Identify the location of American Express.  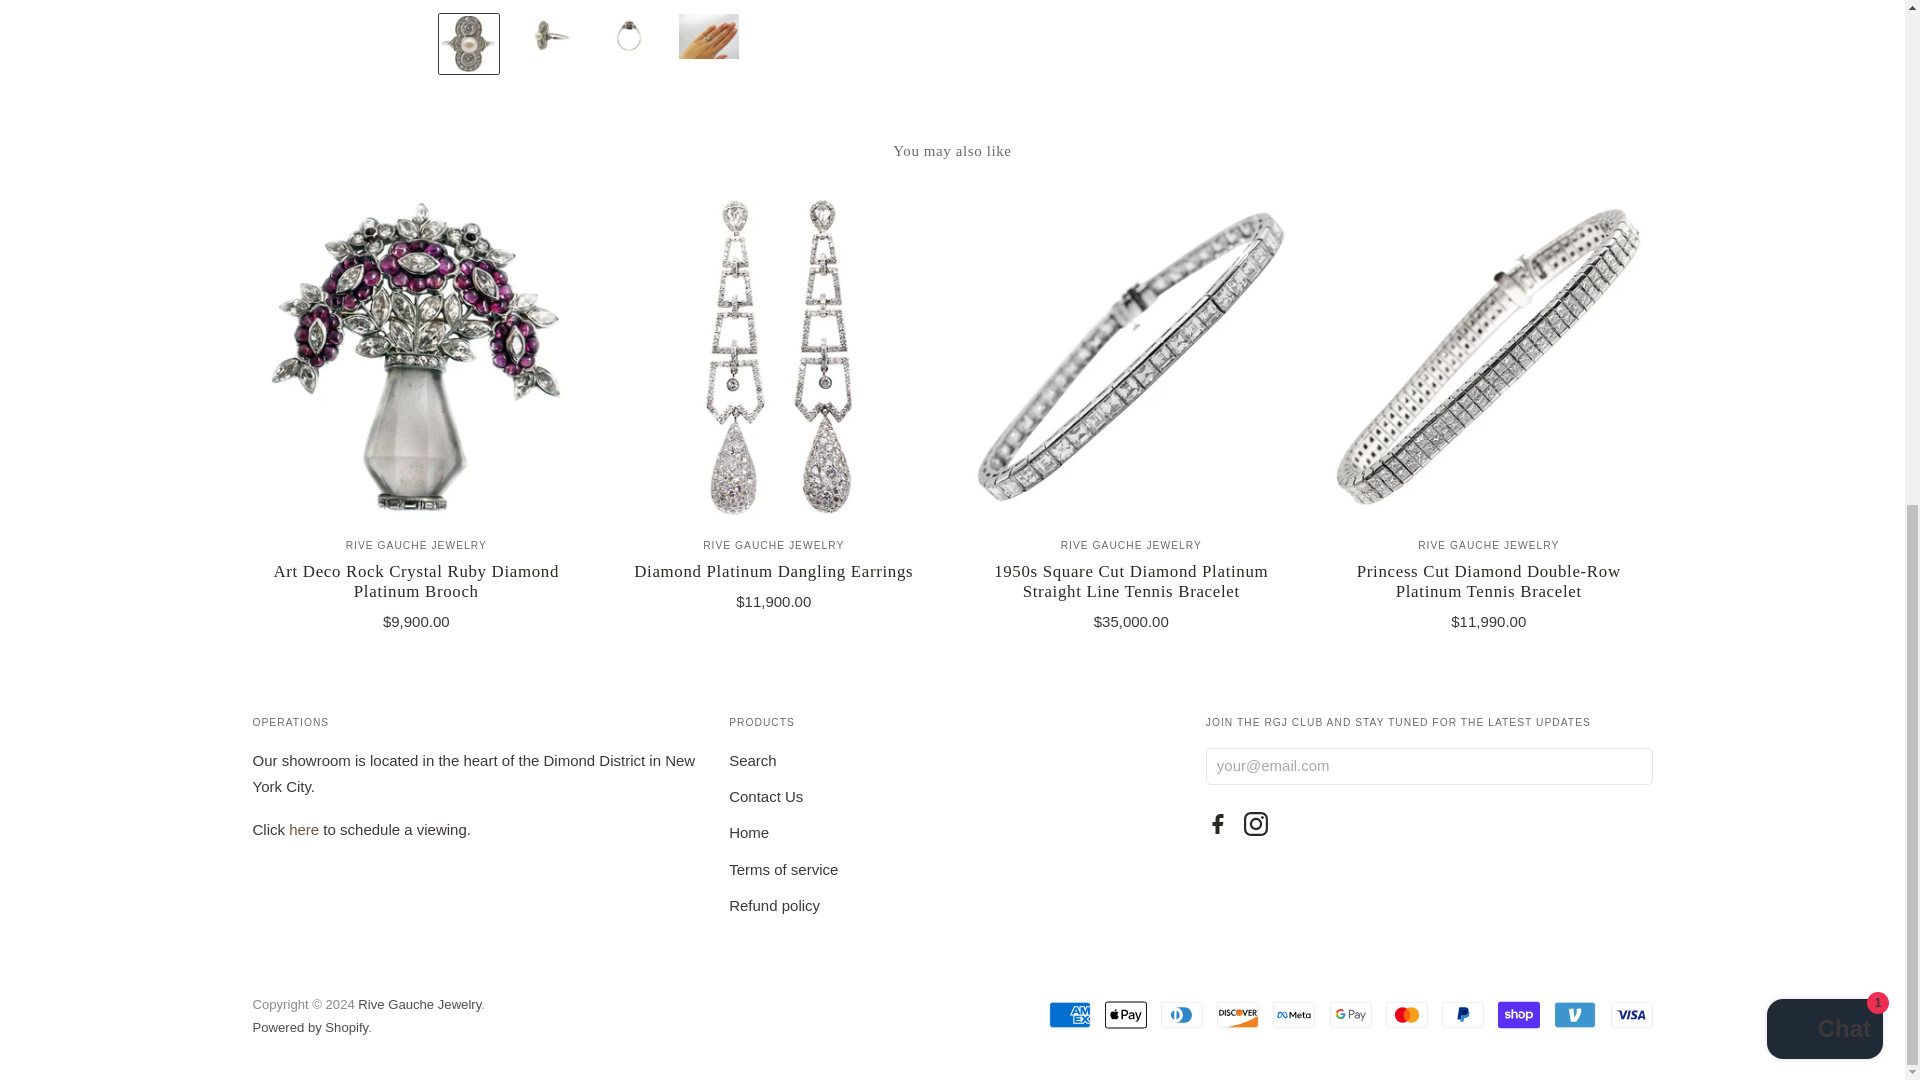
(1069, 1014).